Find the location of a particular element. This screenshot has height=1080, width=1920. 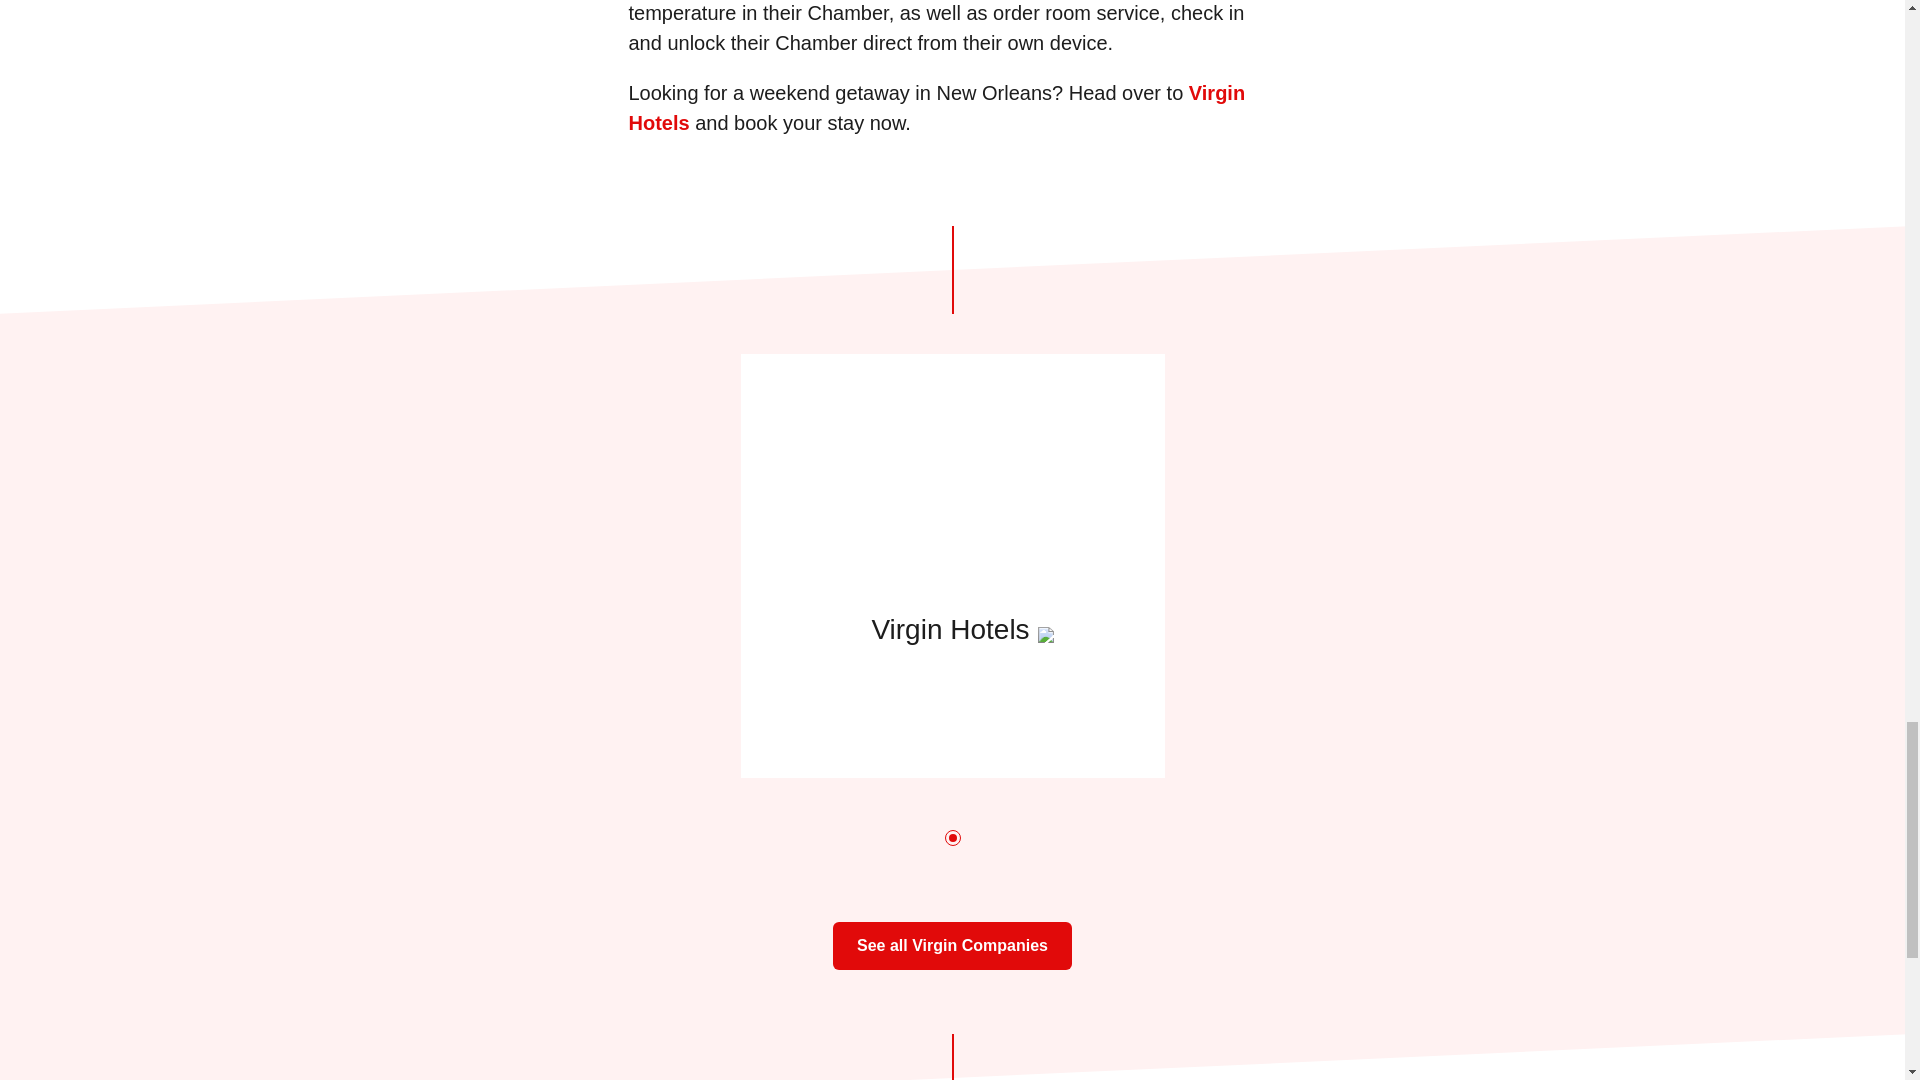

Virgin Hotels is located at coordinates (951, 566).